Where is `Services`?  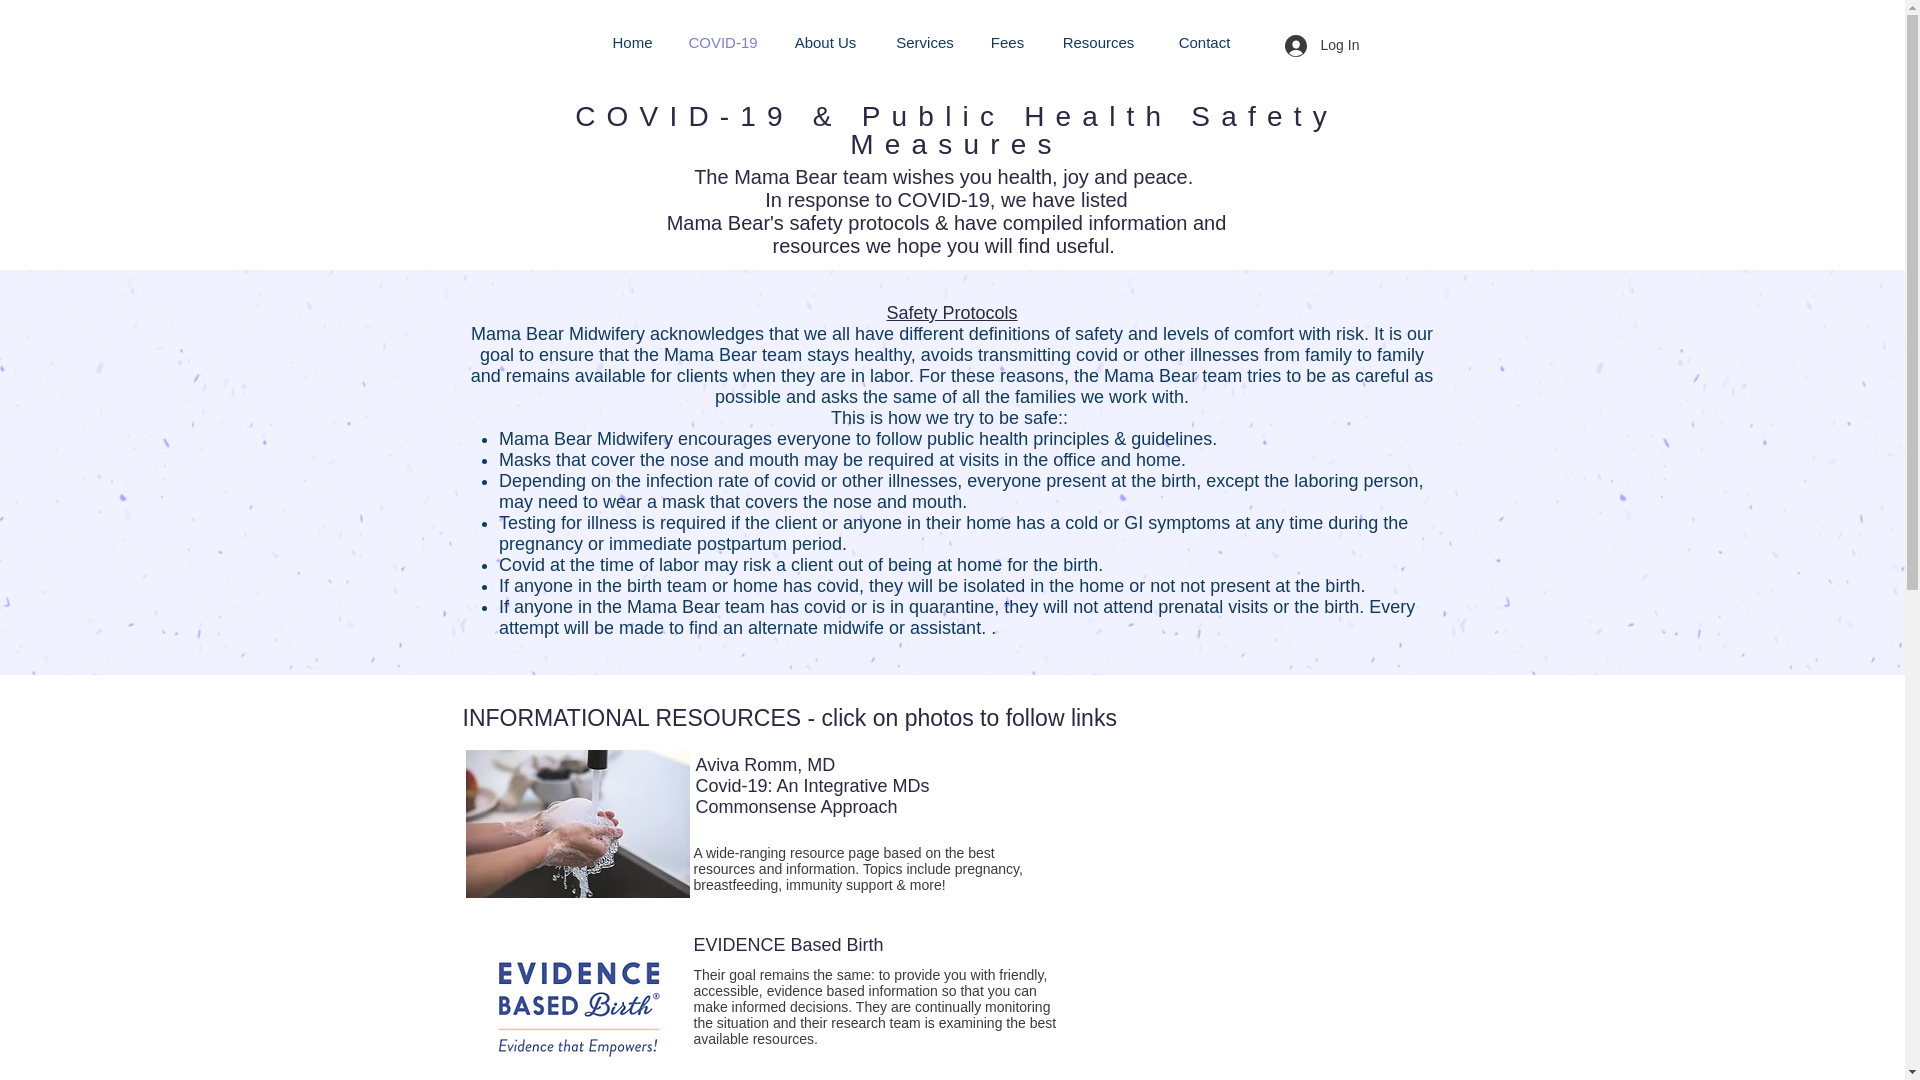
Services is located at coordinates (924, 43).